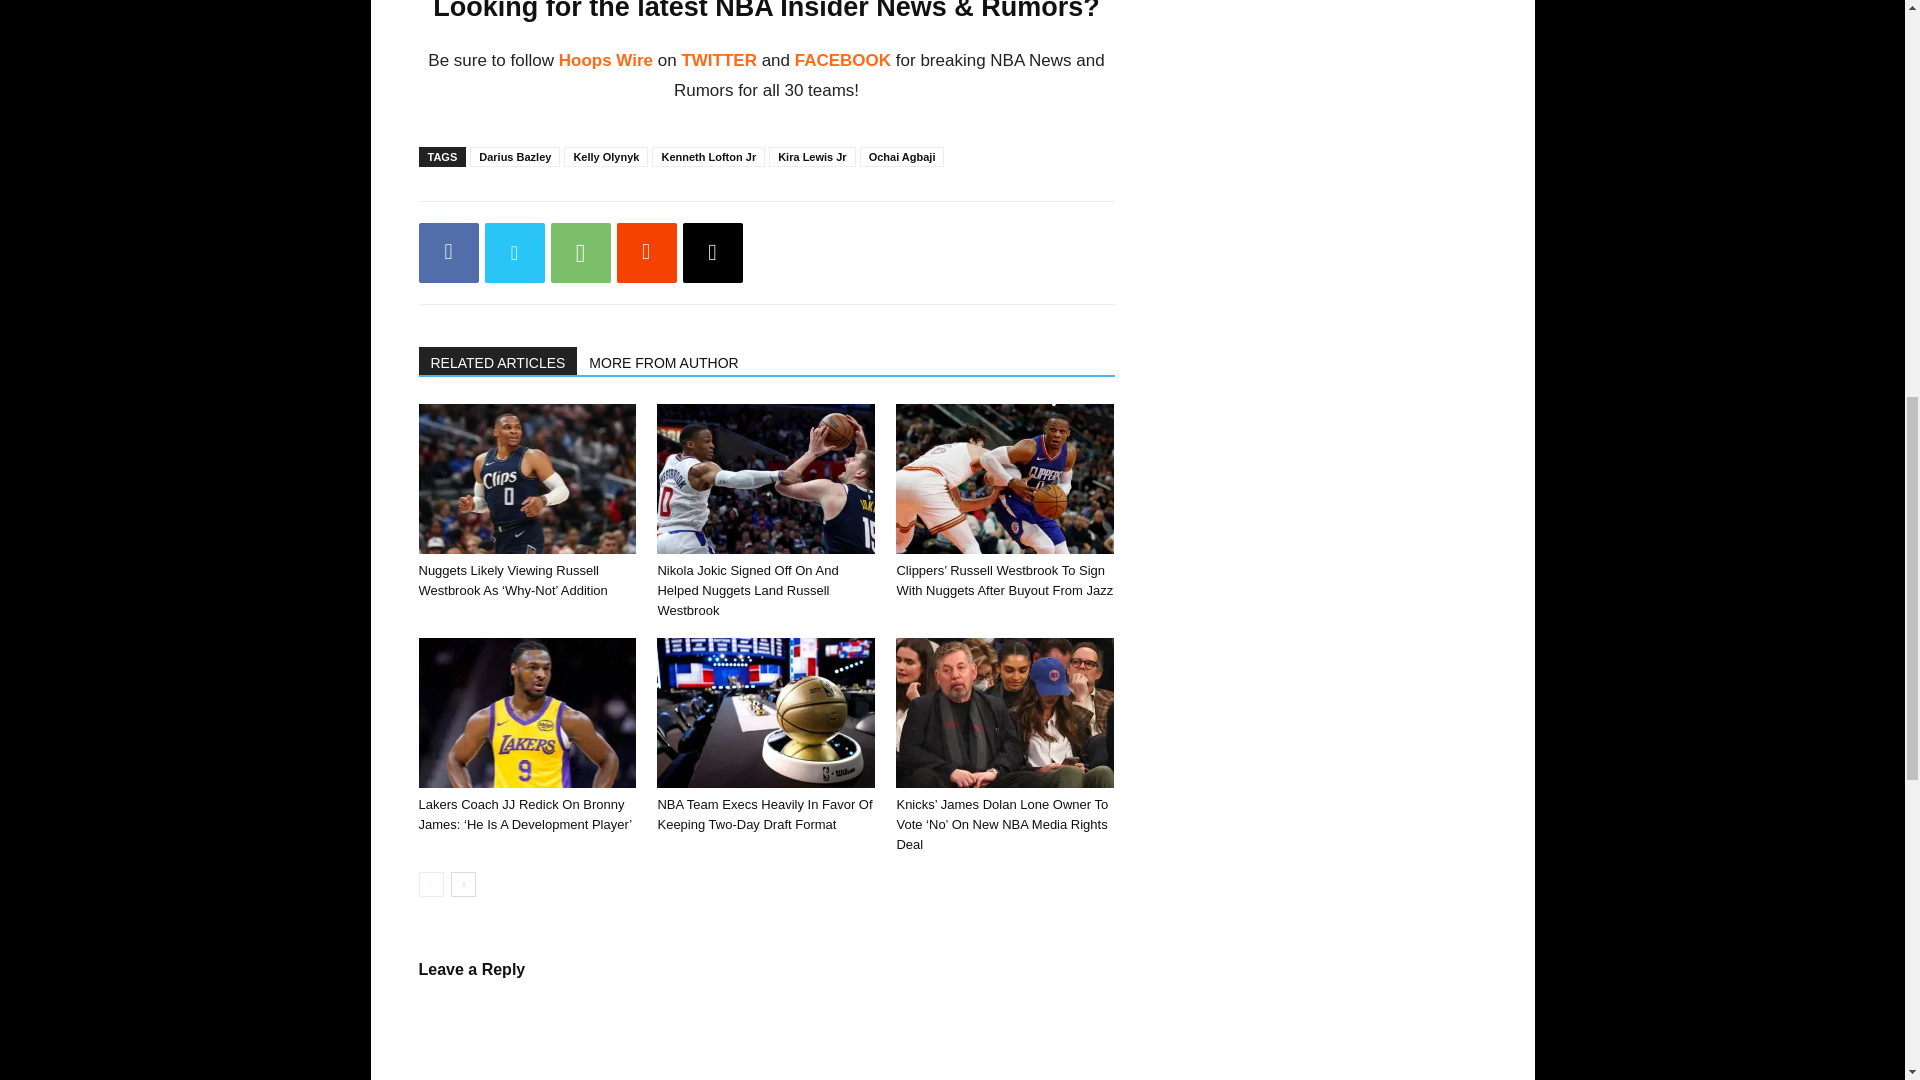 Image resolution: width=1920 pixels, height=1080 pixels. I want to click on ReddIt, so click(646, 252).